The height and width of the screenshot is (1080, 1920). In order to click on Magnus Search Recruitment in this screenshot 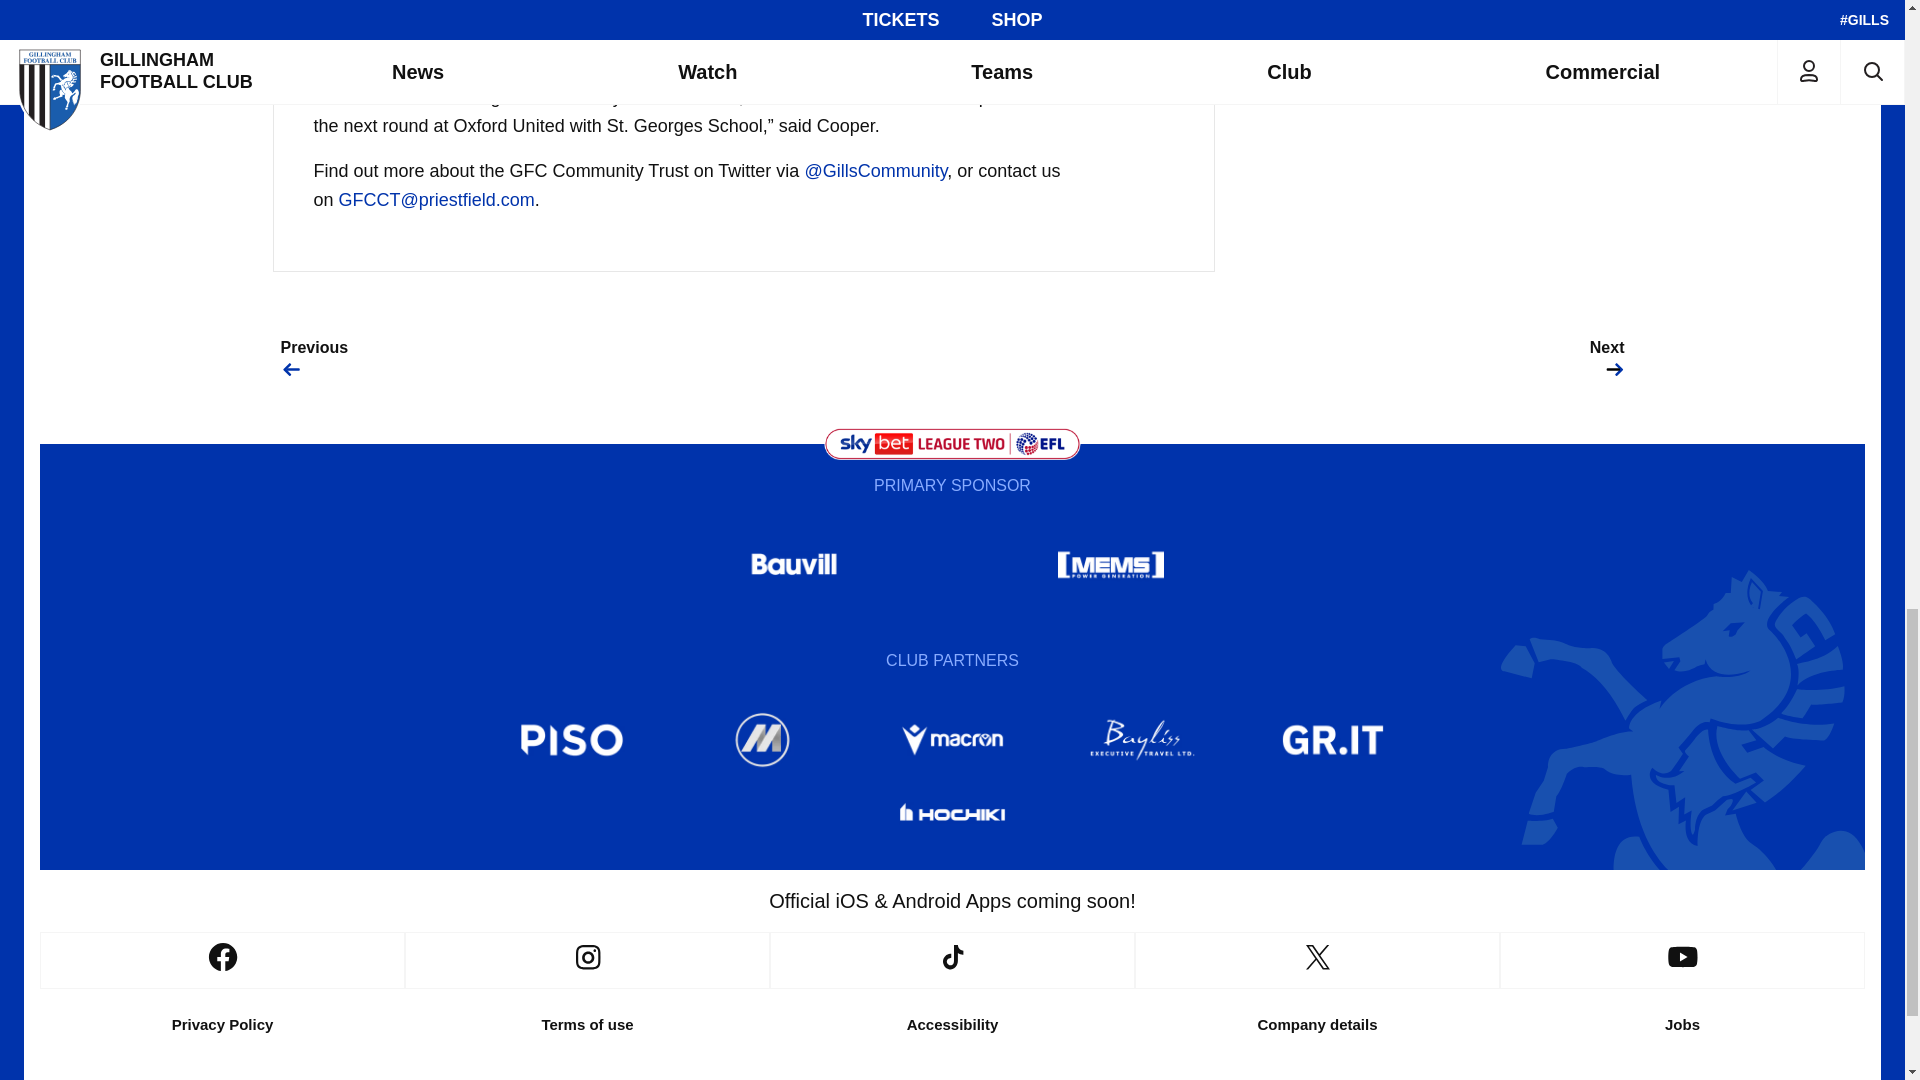, I will do `click(762, 740)`.